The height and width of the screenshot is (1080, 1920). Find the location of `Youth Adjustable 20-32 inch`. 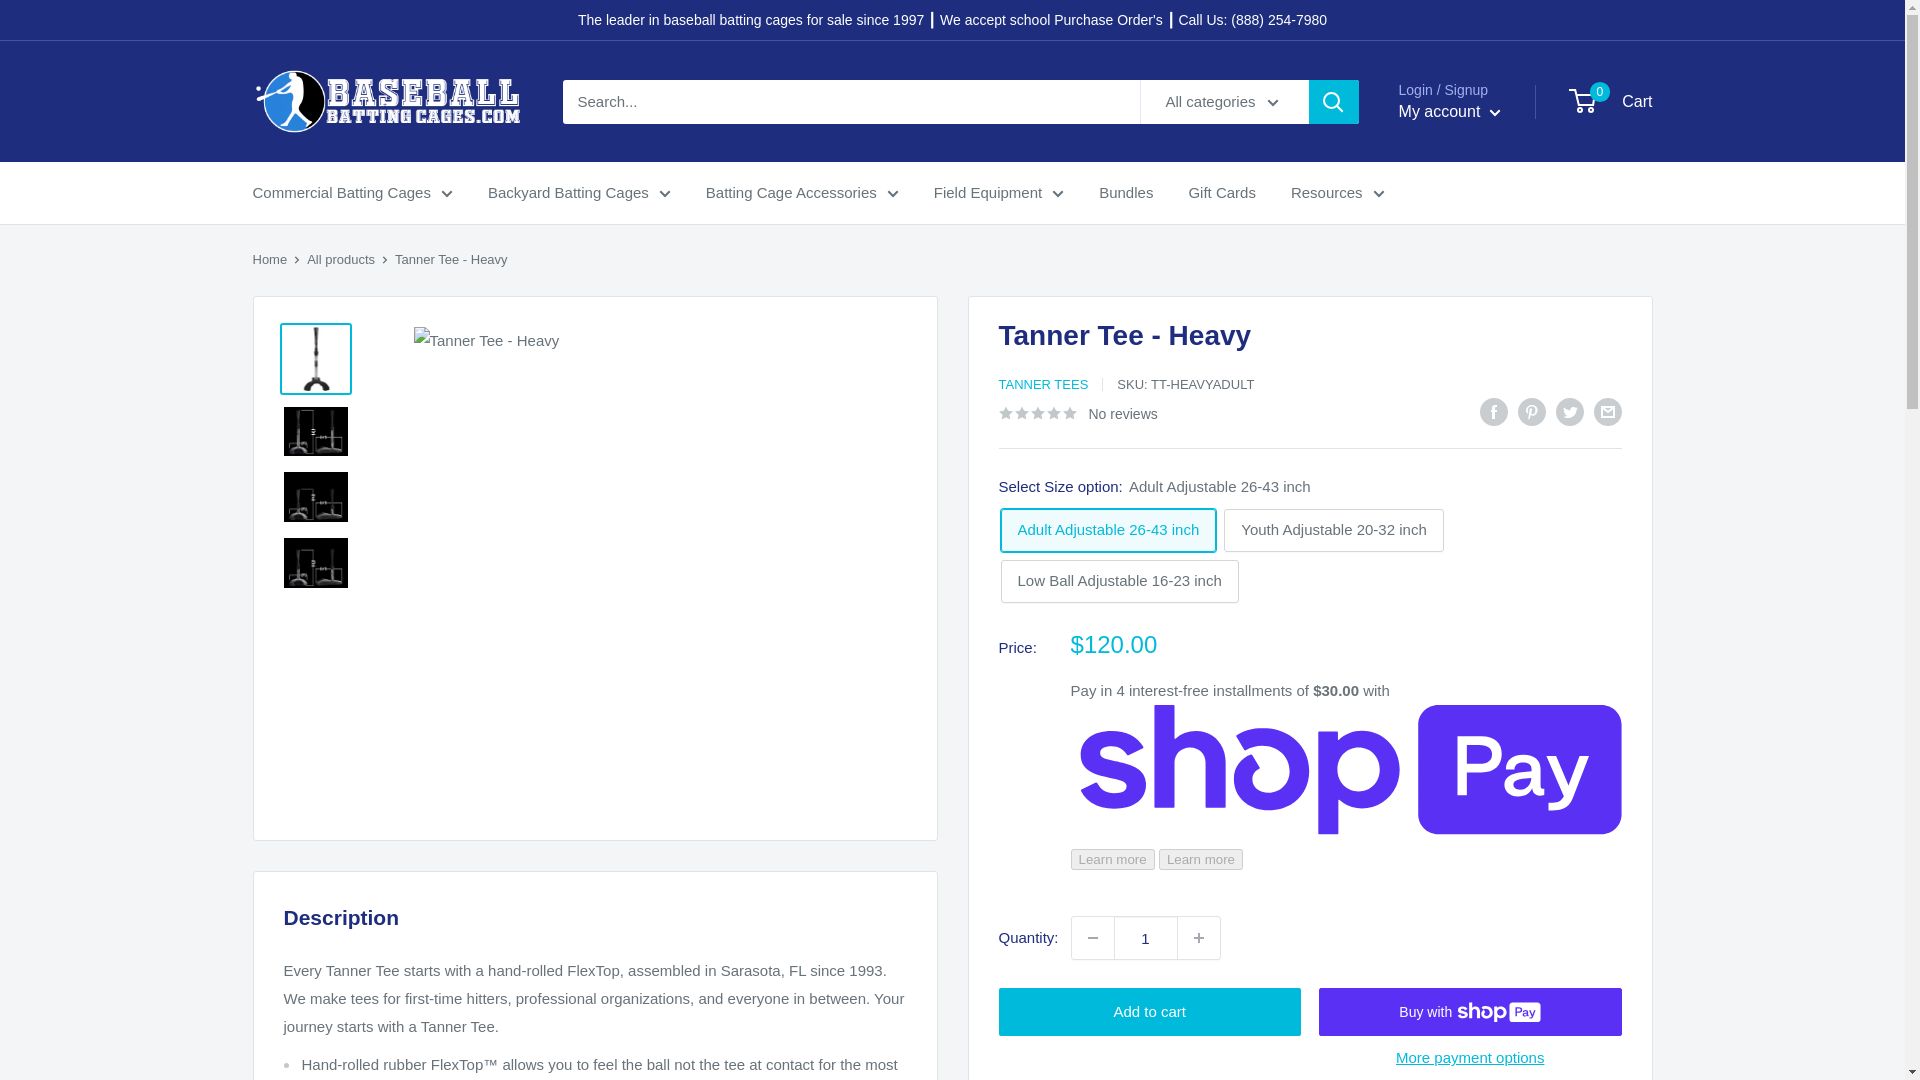

Youth Adjustable 20-32 inch is located at coordinates (1334, 530).